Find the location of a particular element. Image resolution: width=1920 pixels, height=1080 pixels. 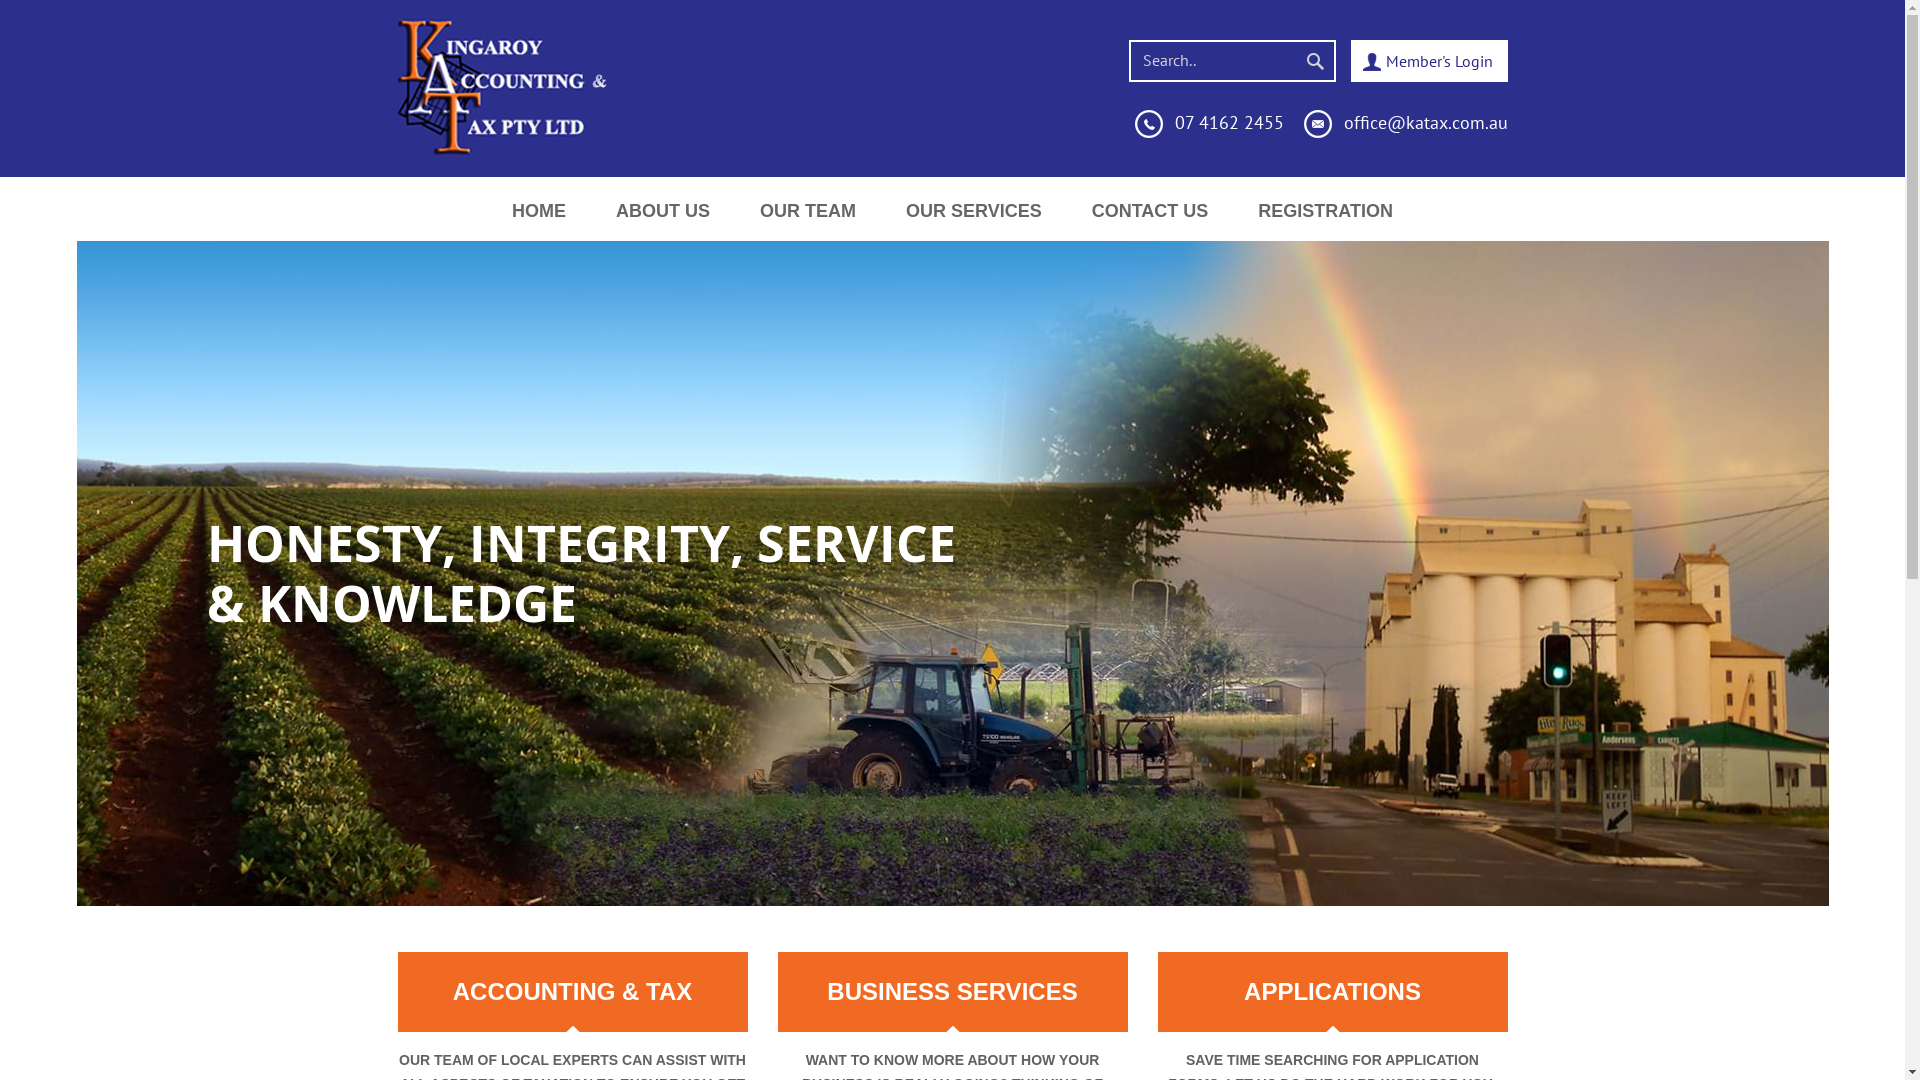

07 4162 2455 is located at coordinates (1228, 122).